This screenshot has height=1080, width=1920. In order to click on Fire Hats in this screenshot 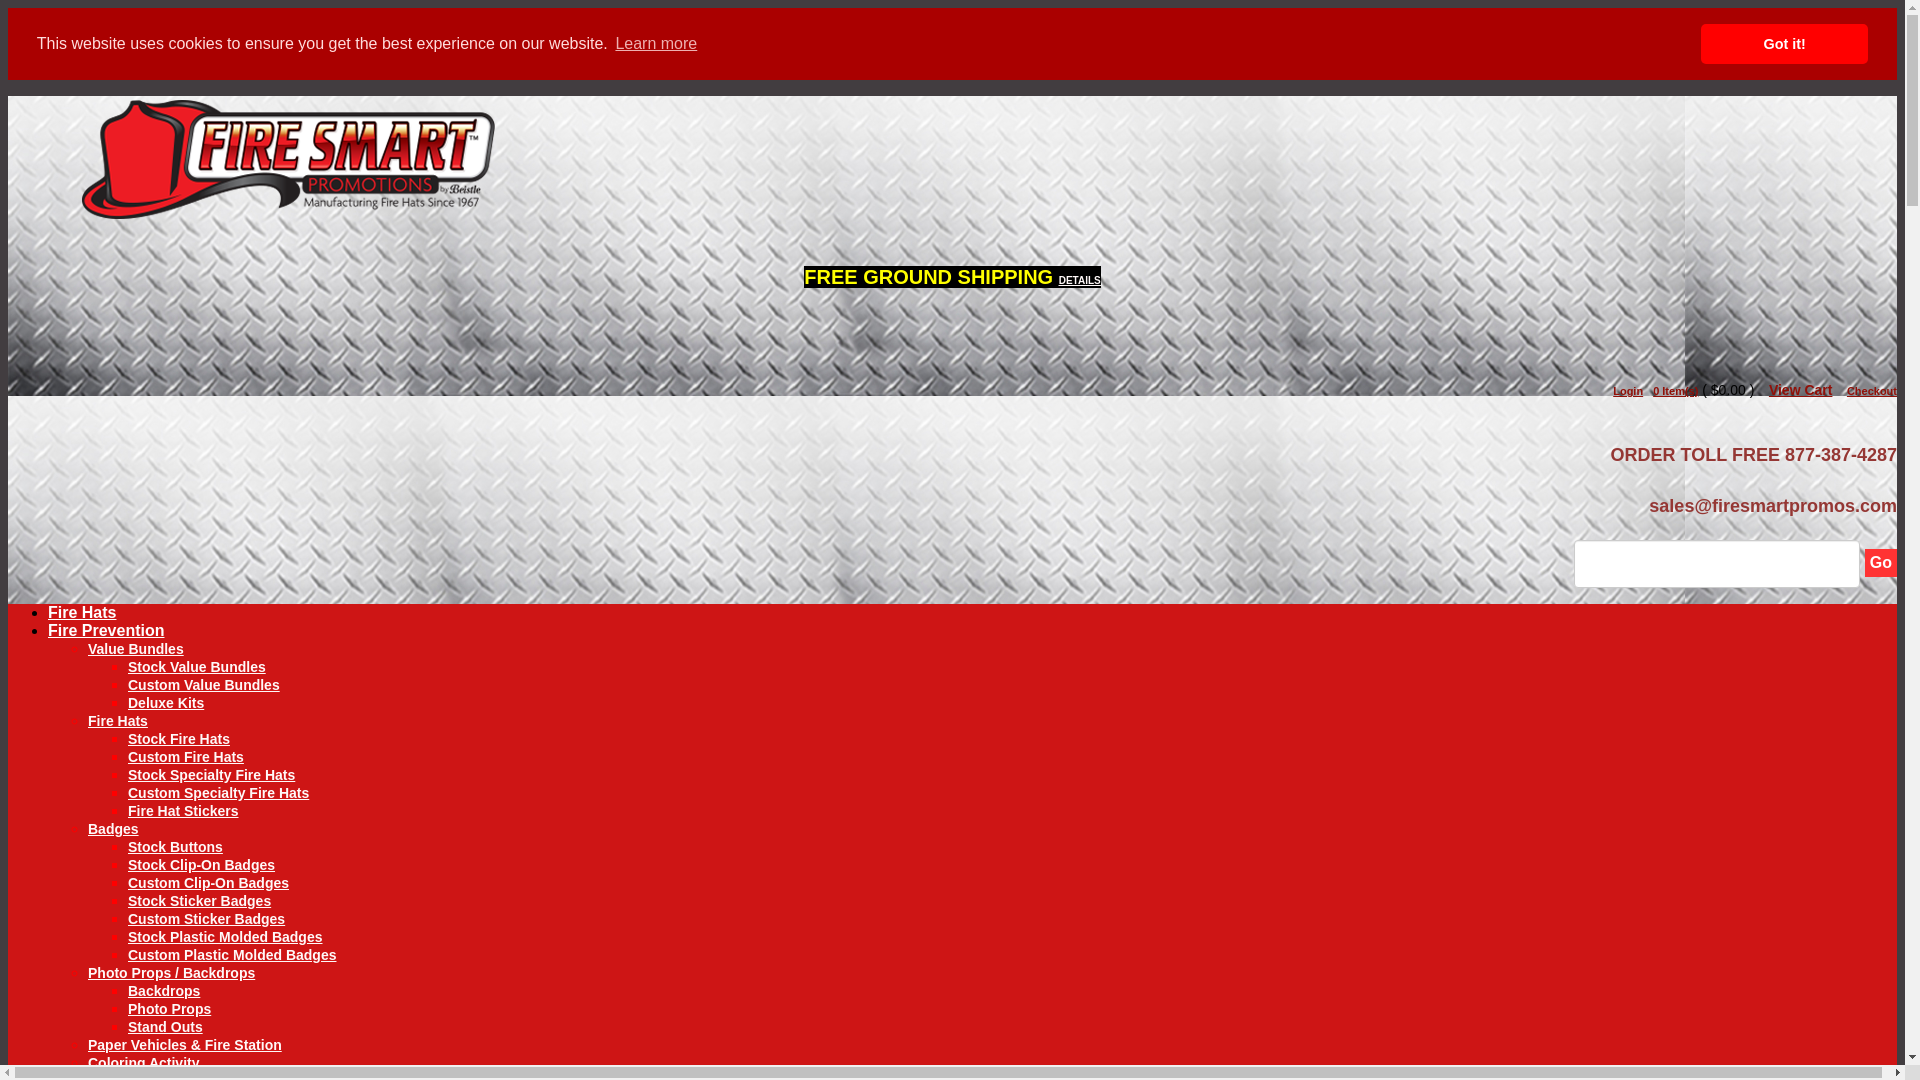, I will do `click(82, 612)`.